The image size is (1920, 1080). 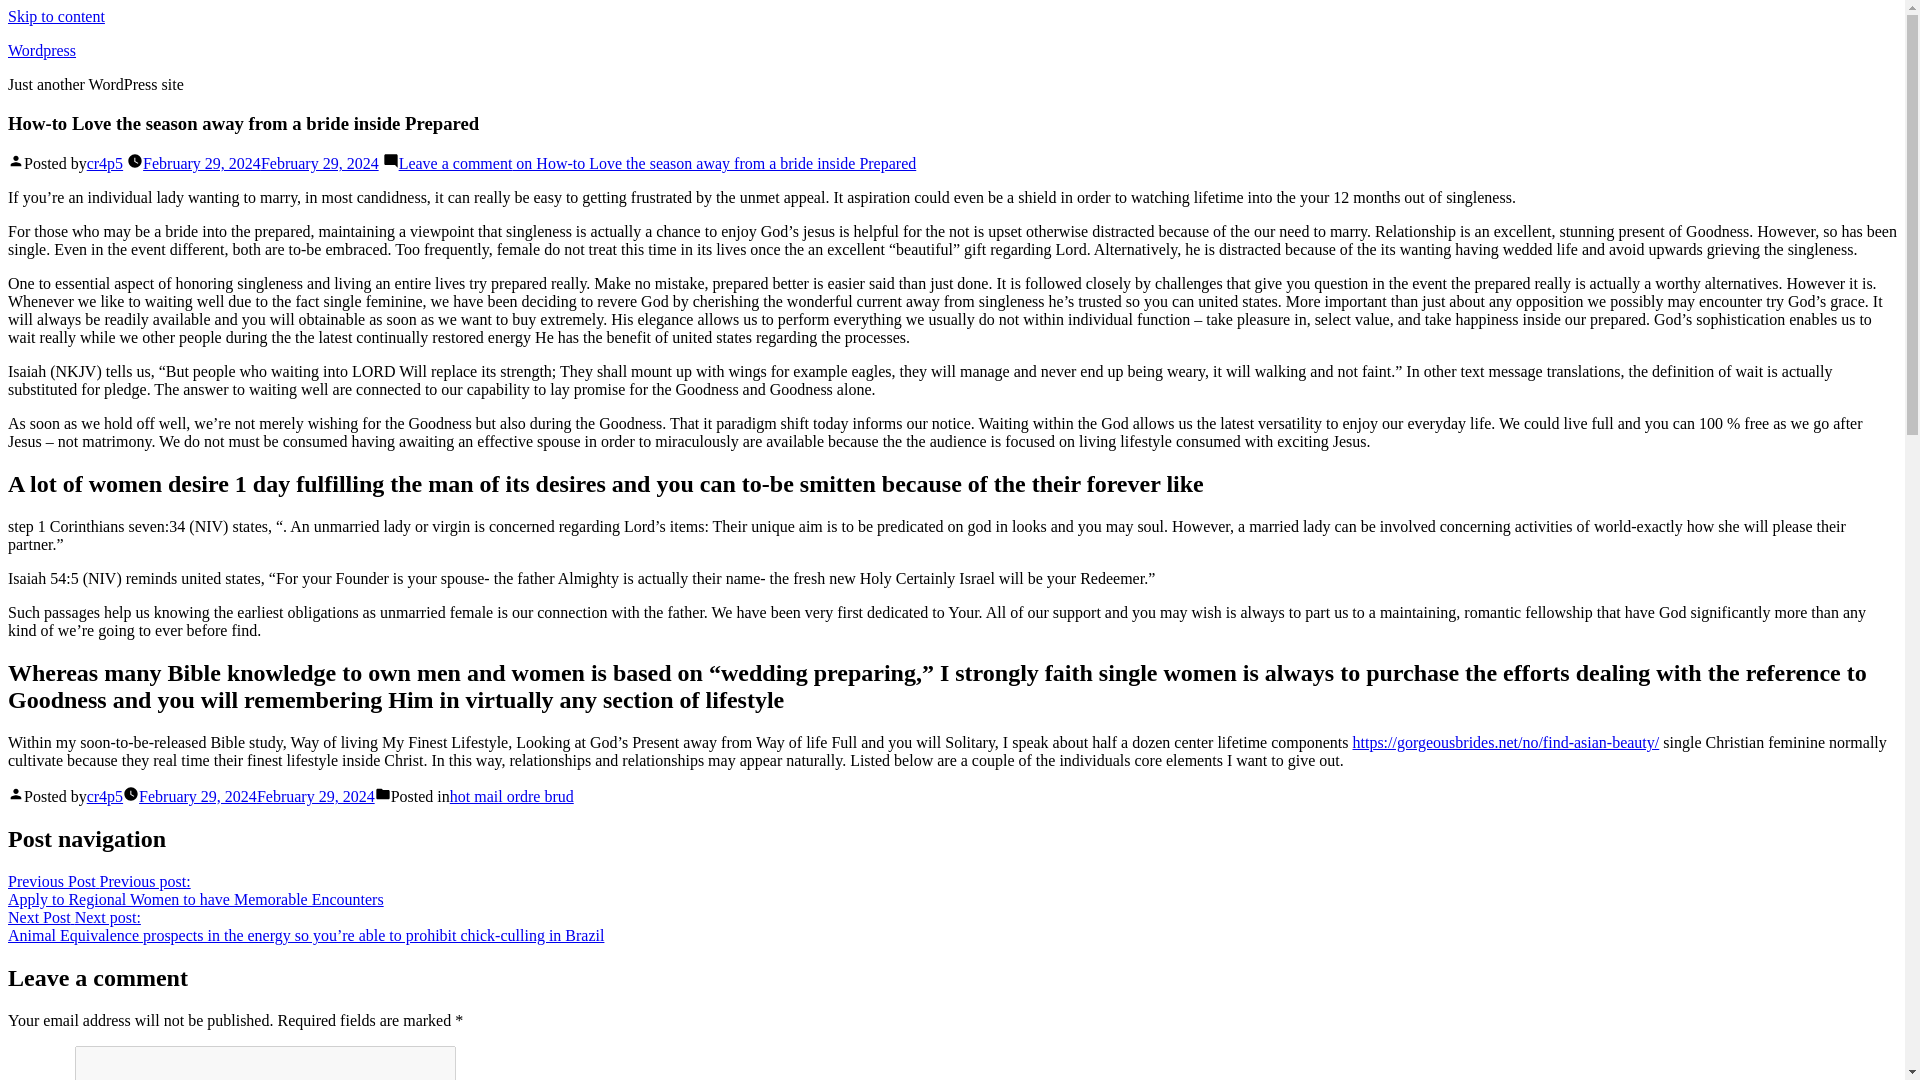 I want to click on February 29, 2024February 29, 2024, so click(x=260, y=163).